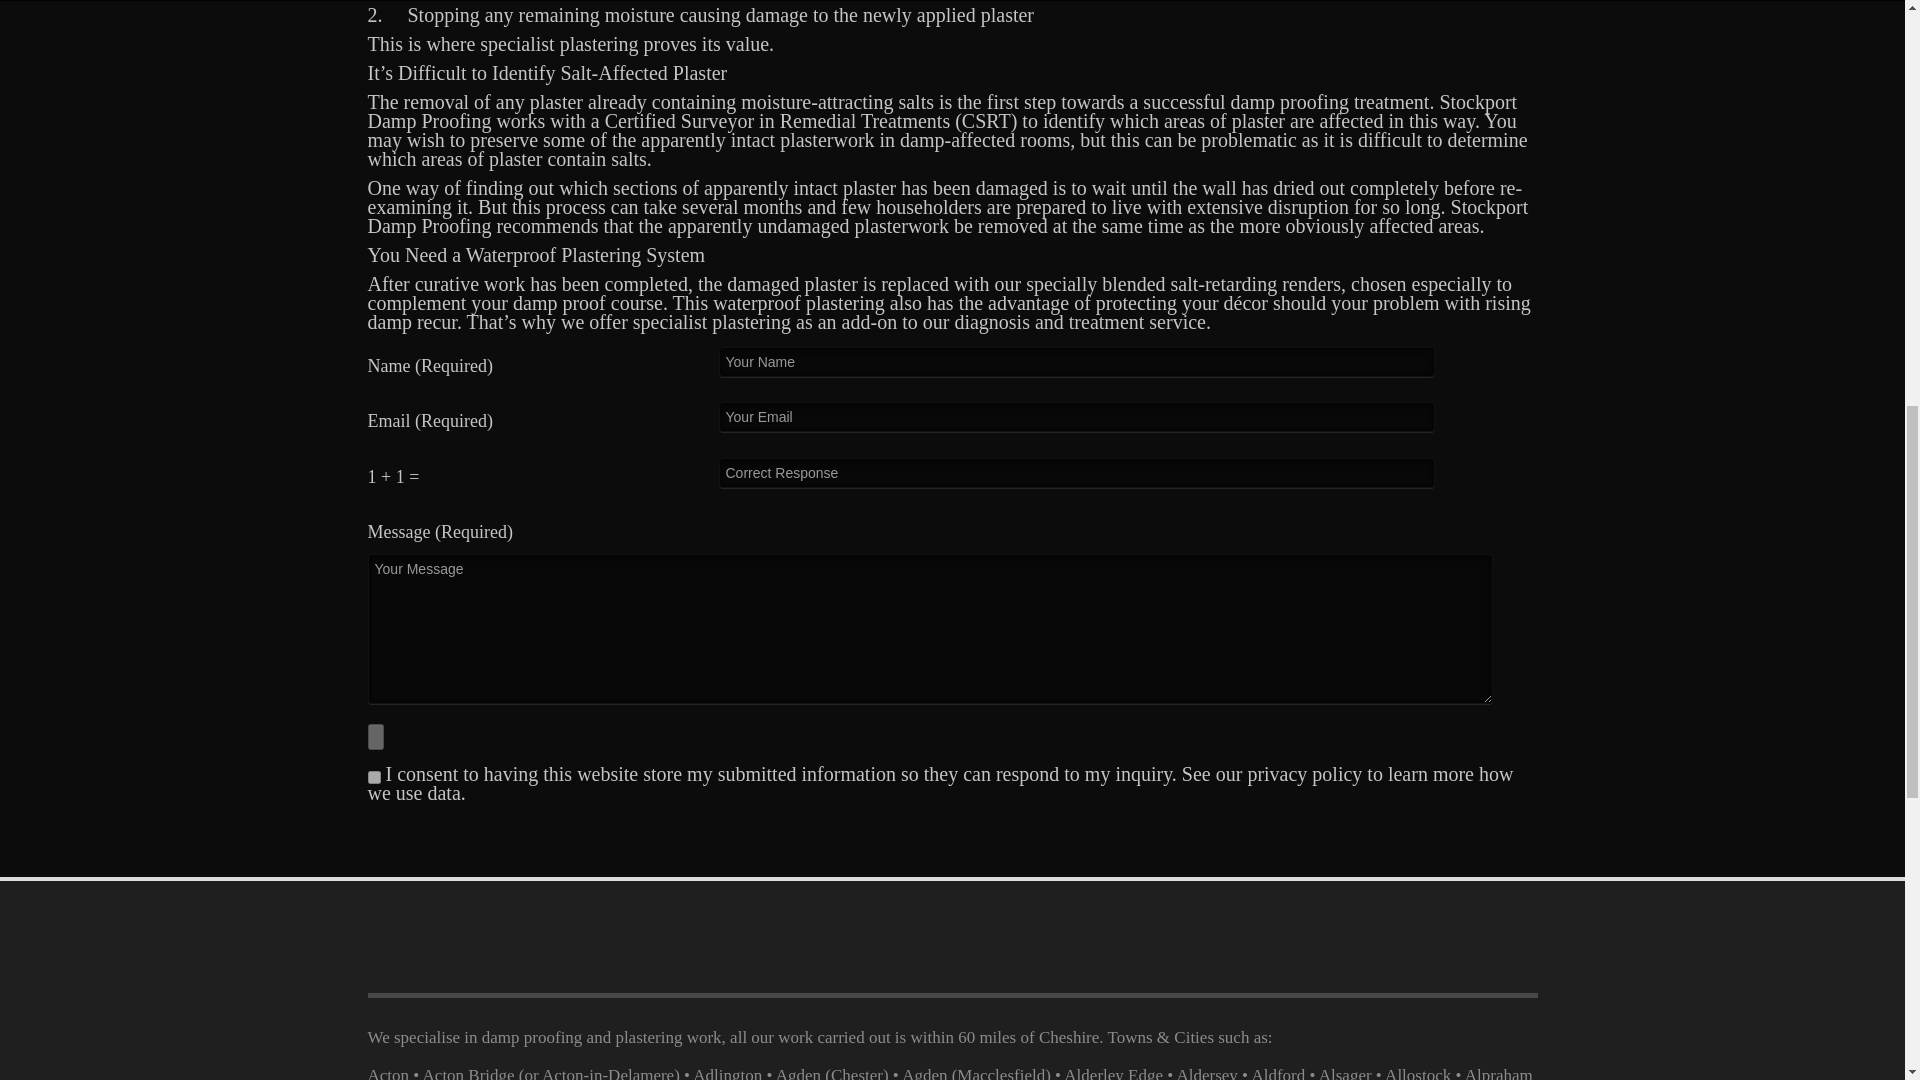 This screenshot has height=1080, width=1920. I want to click on on, so click(374, 778).